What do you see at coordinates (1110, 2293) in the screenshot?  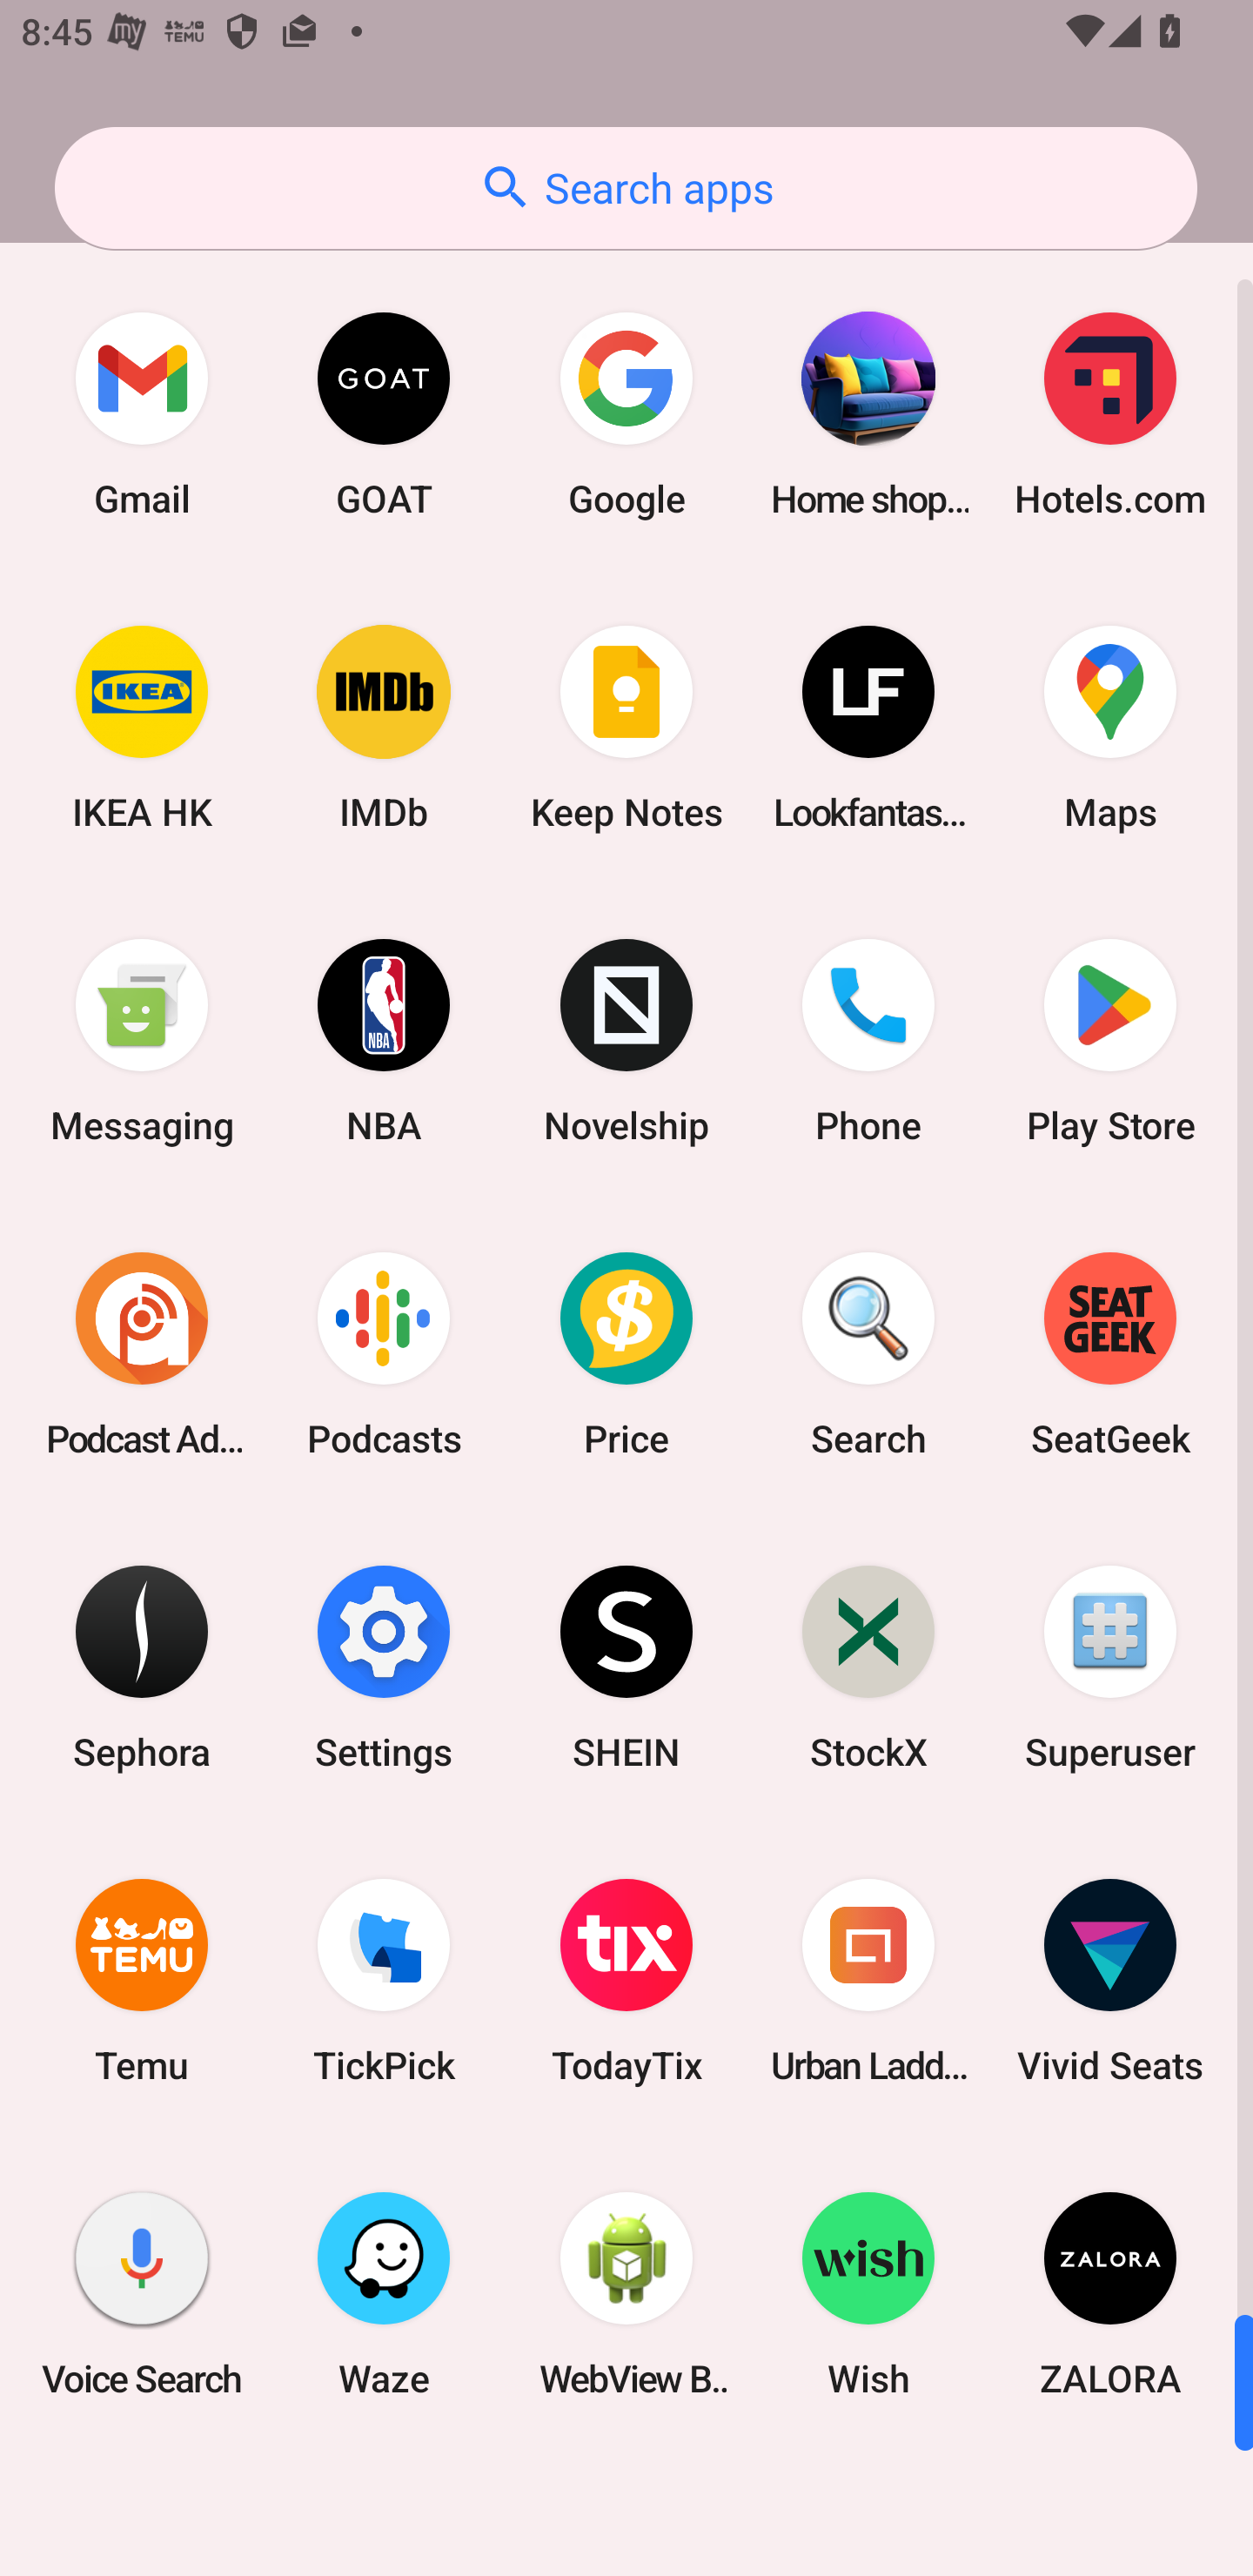 I see `ZALORA` at bounding box center [1110, 2293].